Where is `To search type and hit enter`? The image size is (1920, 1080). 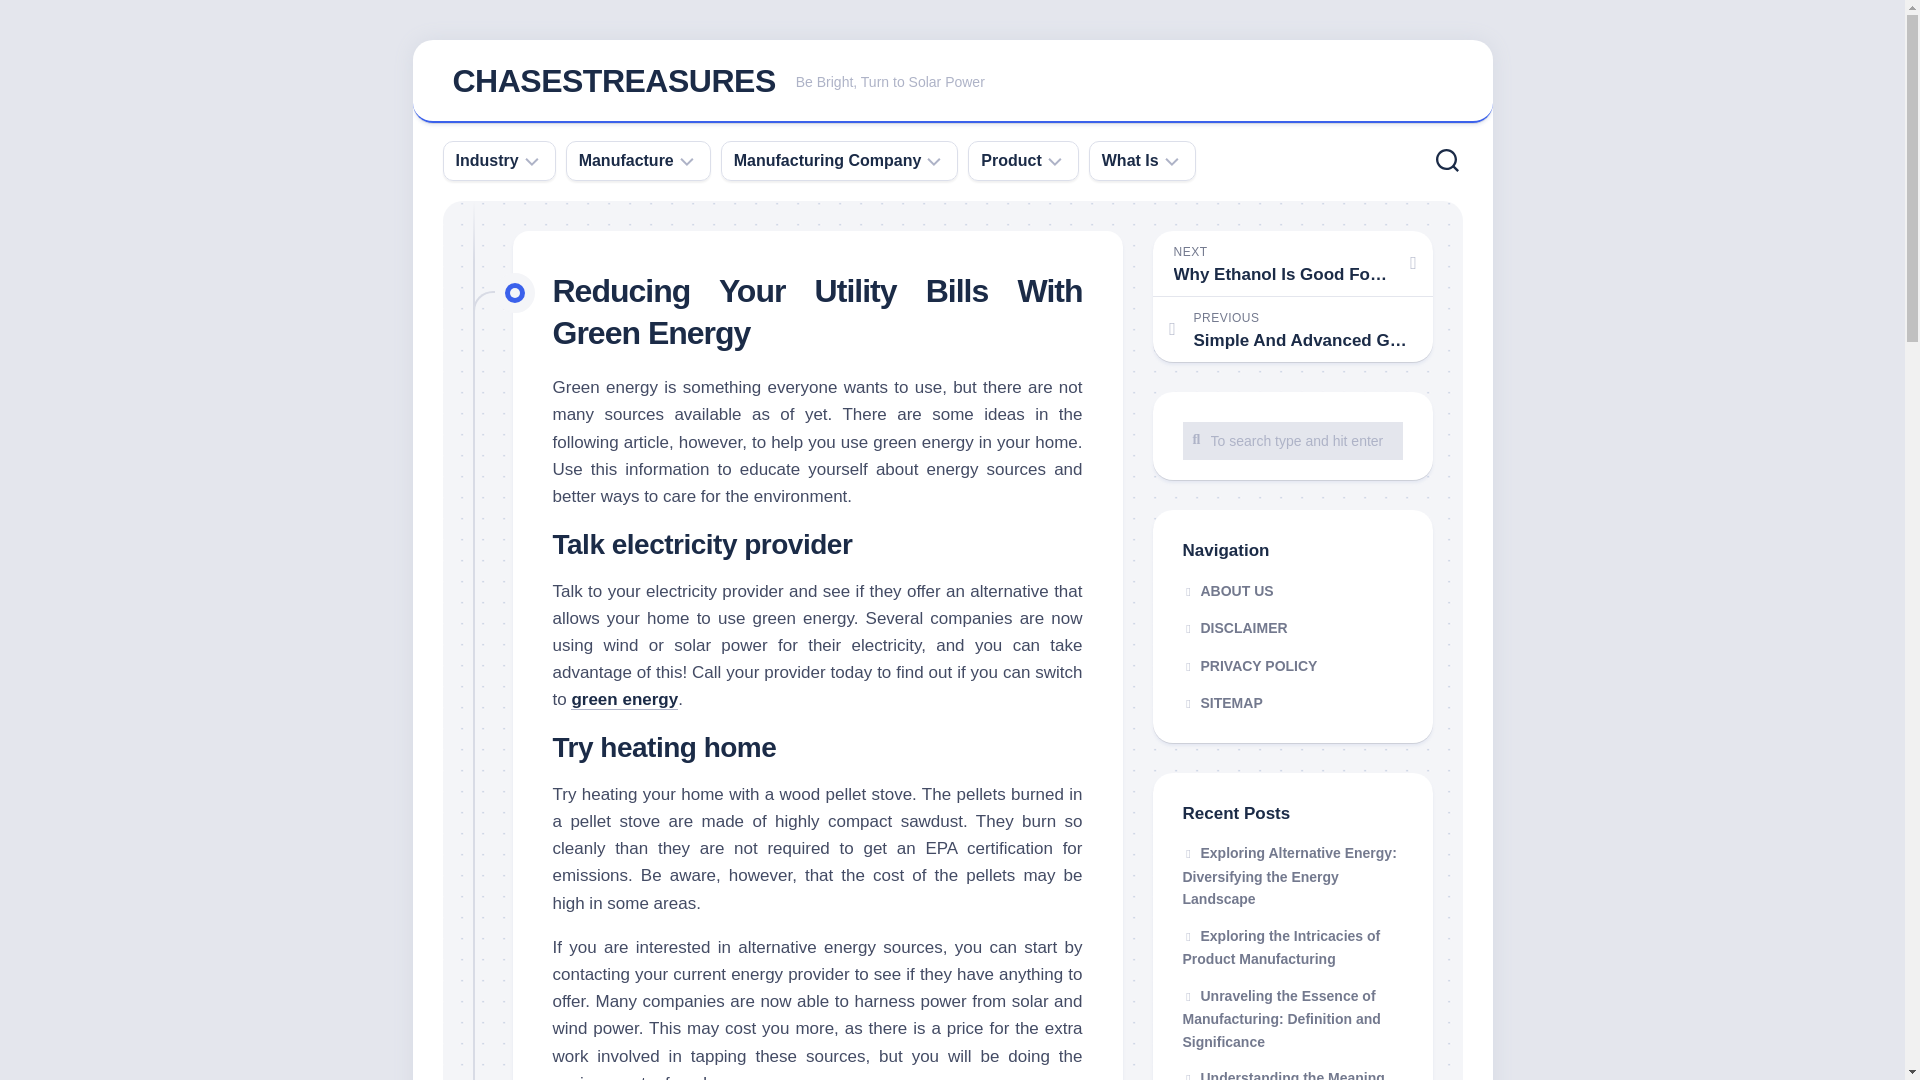 To search type and hit enter is located at coordinates (1292, 441).